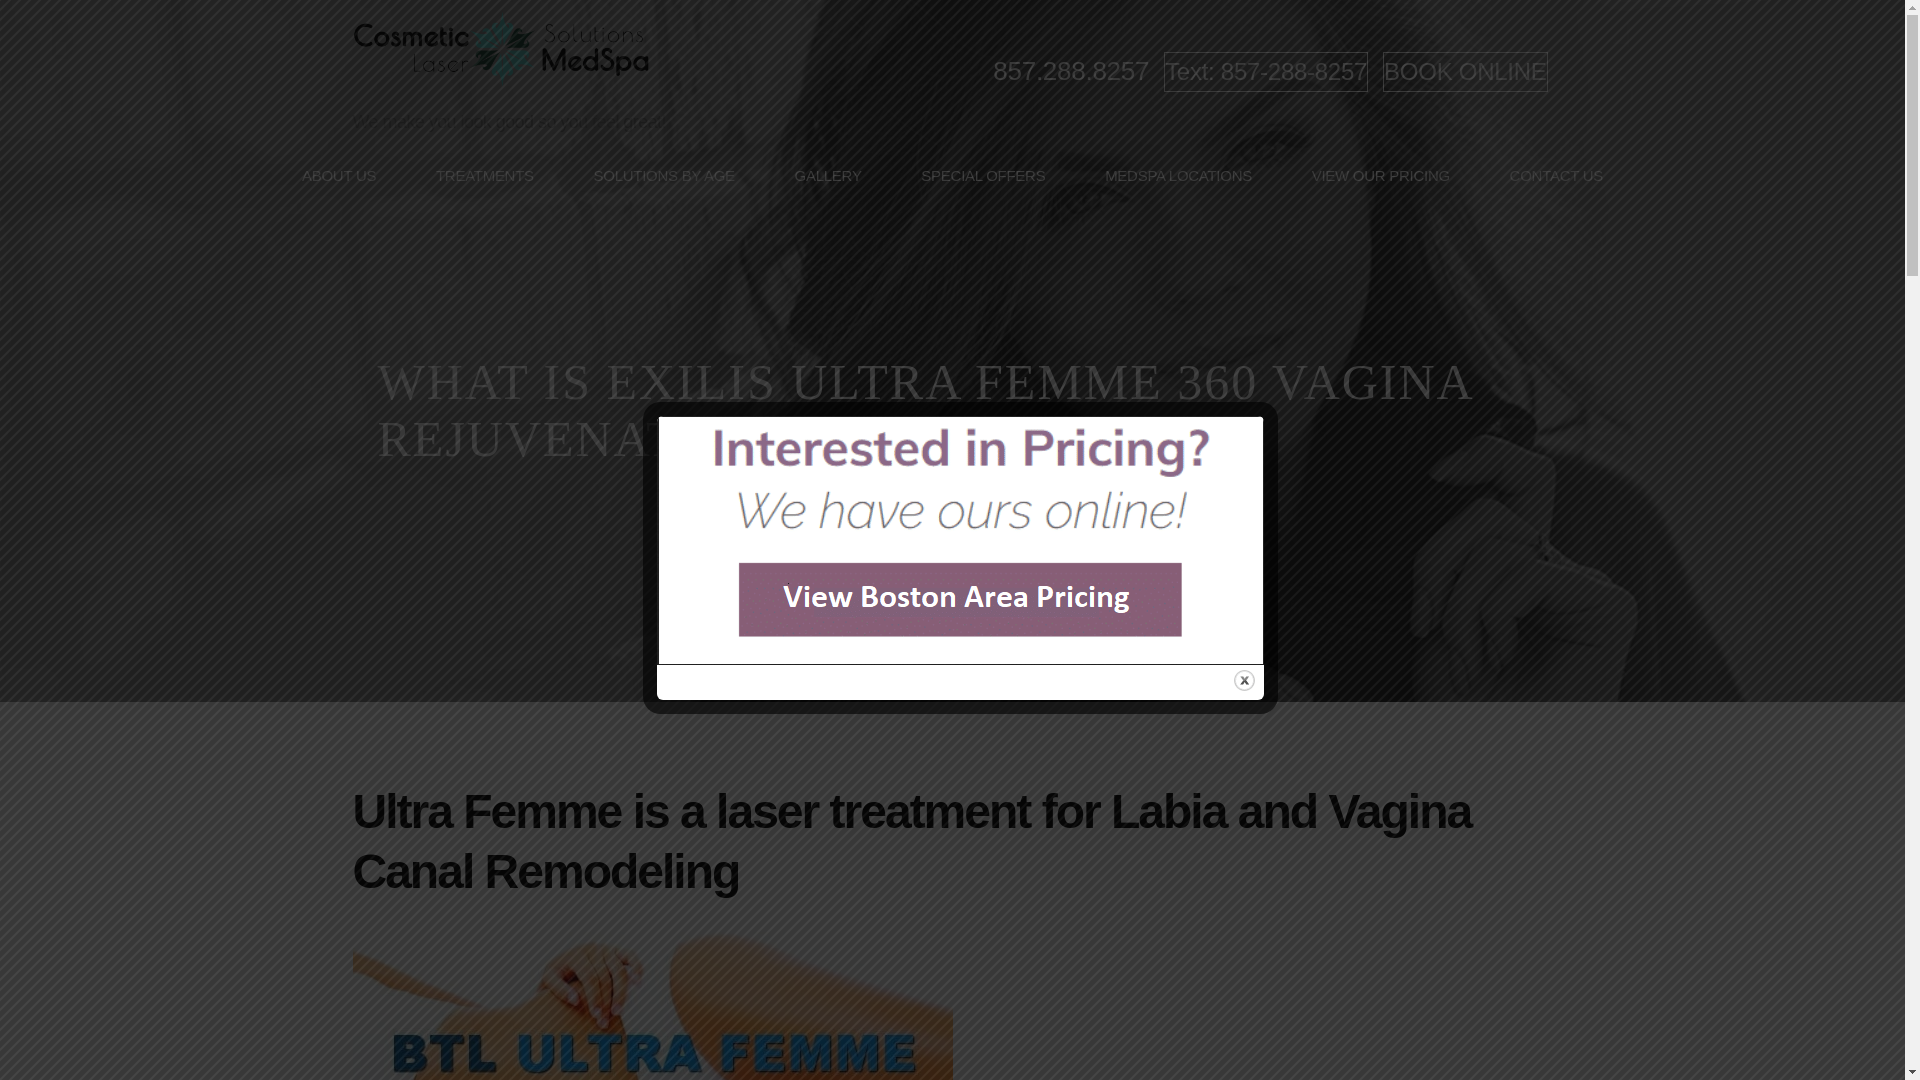 The width and height of the screenshot is (1920, 1080). Describe the element at coordinates (1244, 680) in the screenshot. I see `Close` at that location.